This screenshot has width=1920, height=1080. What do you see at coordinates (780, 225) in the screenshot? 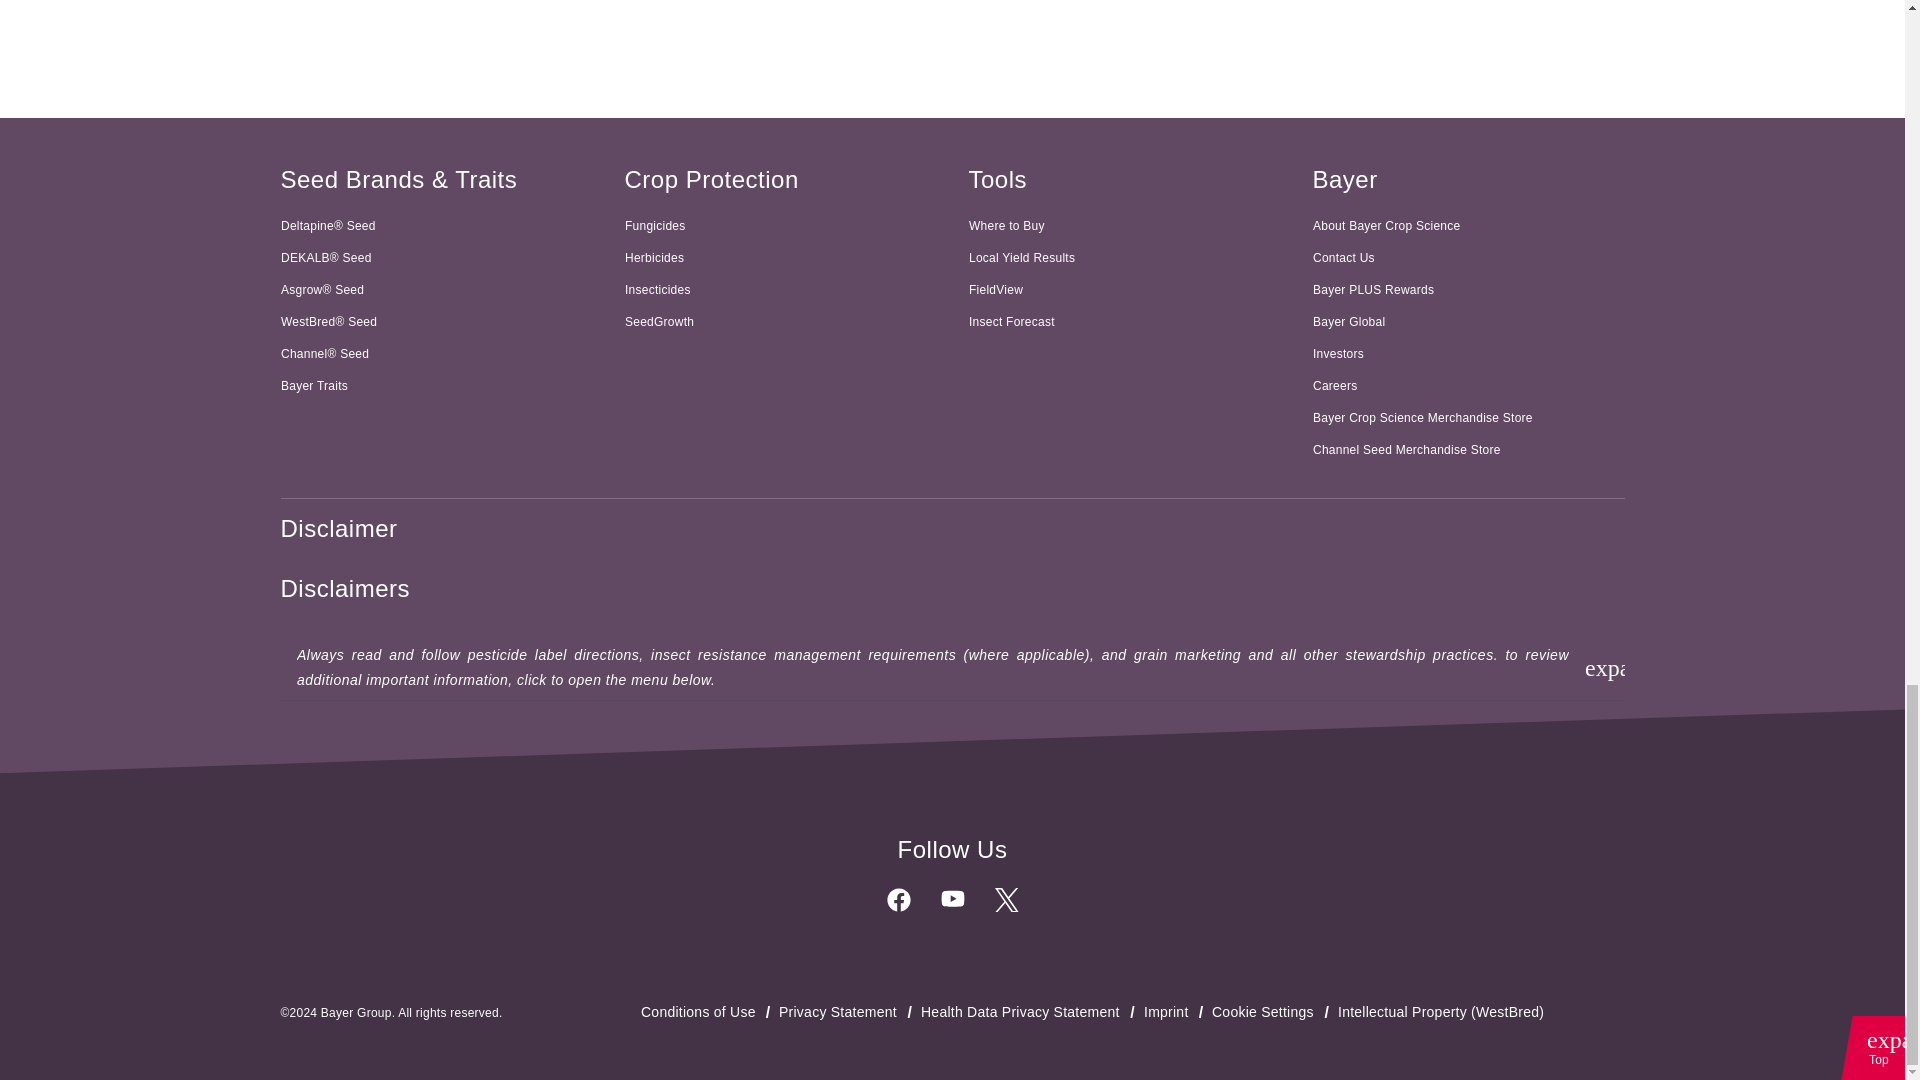
I see `Fungicides` at bounding box center [780, 225].